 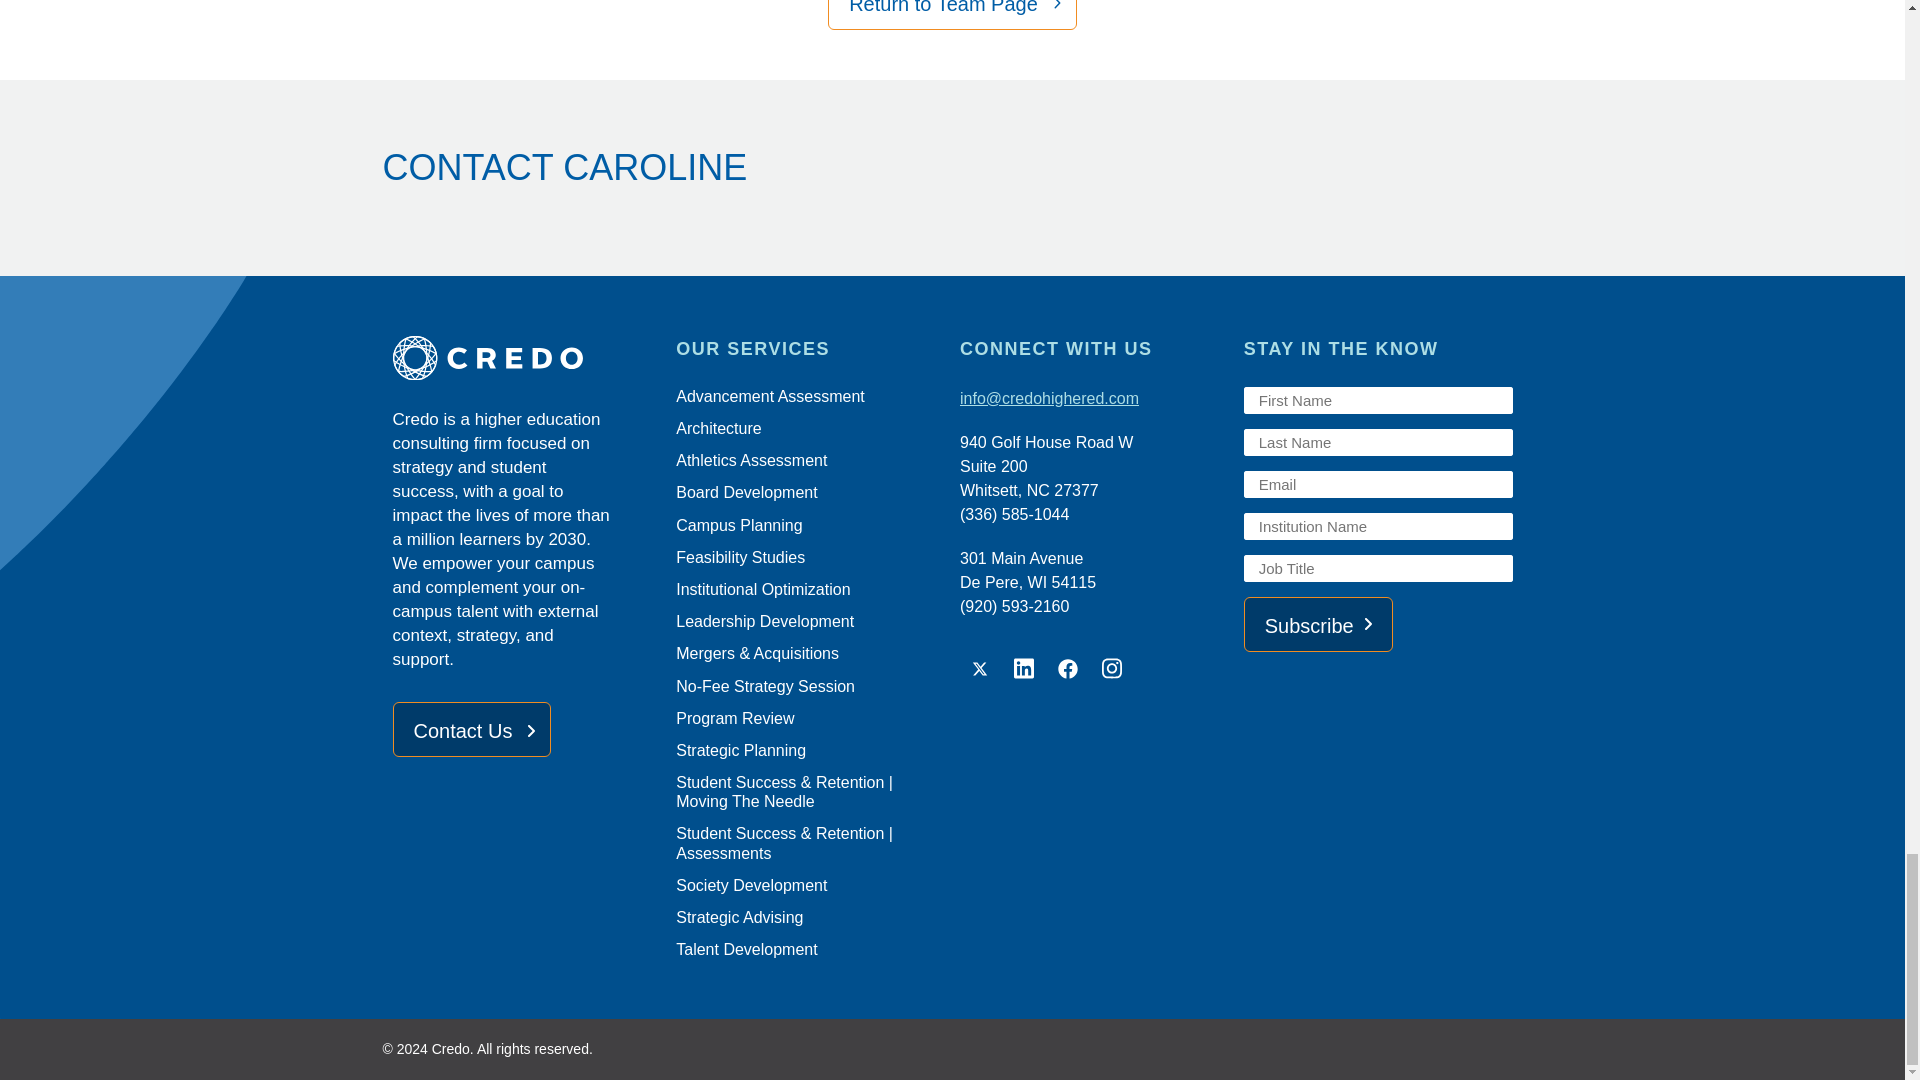 I want to click on Connect With Us On Facebook, so click(x=1068, y=669).